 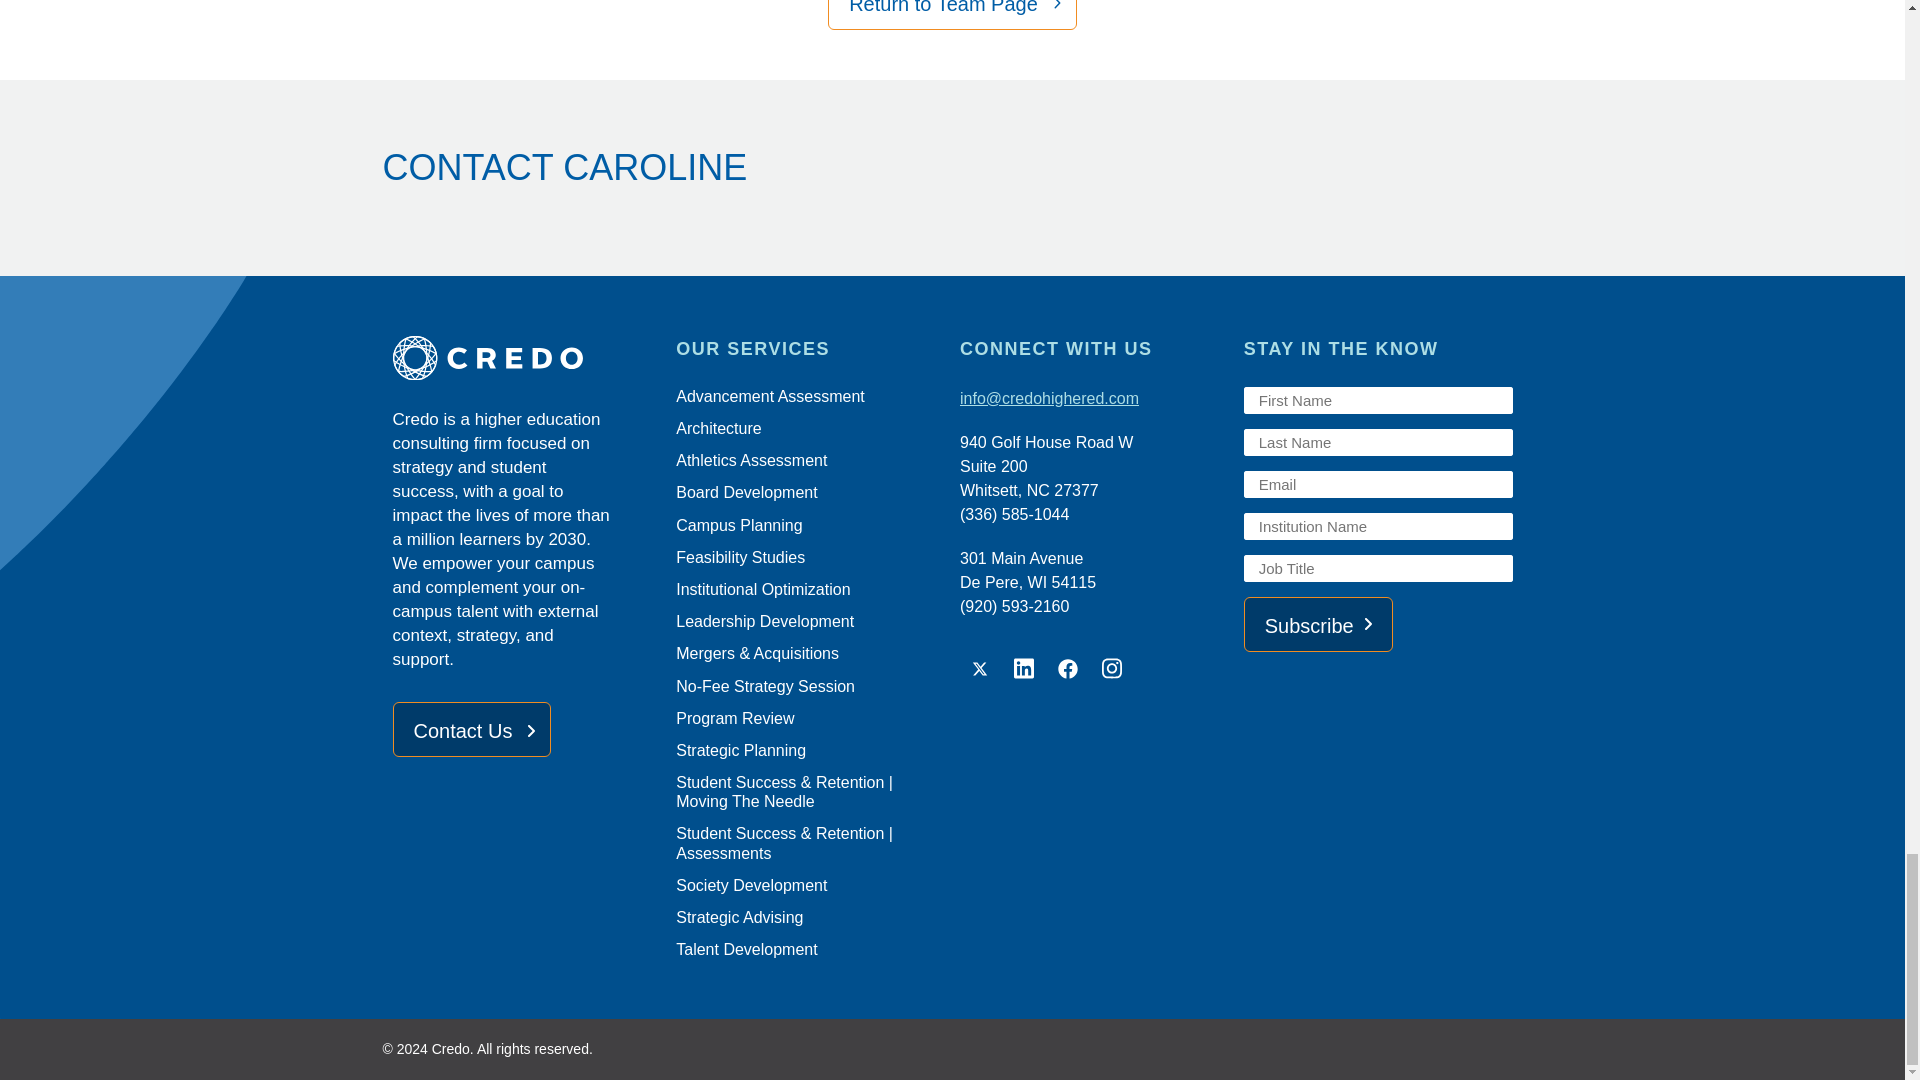 I want to click on Connect With Us On Facebook, so click(x=1068, y=669).